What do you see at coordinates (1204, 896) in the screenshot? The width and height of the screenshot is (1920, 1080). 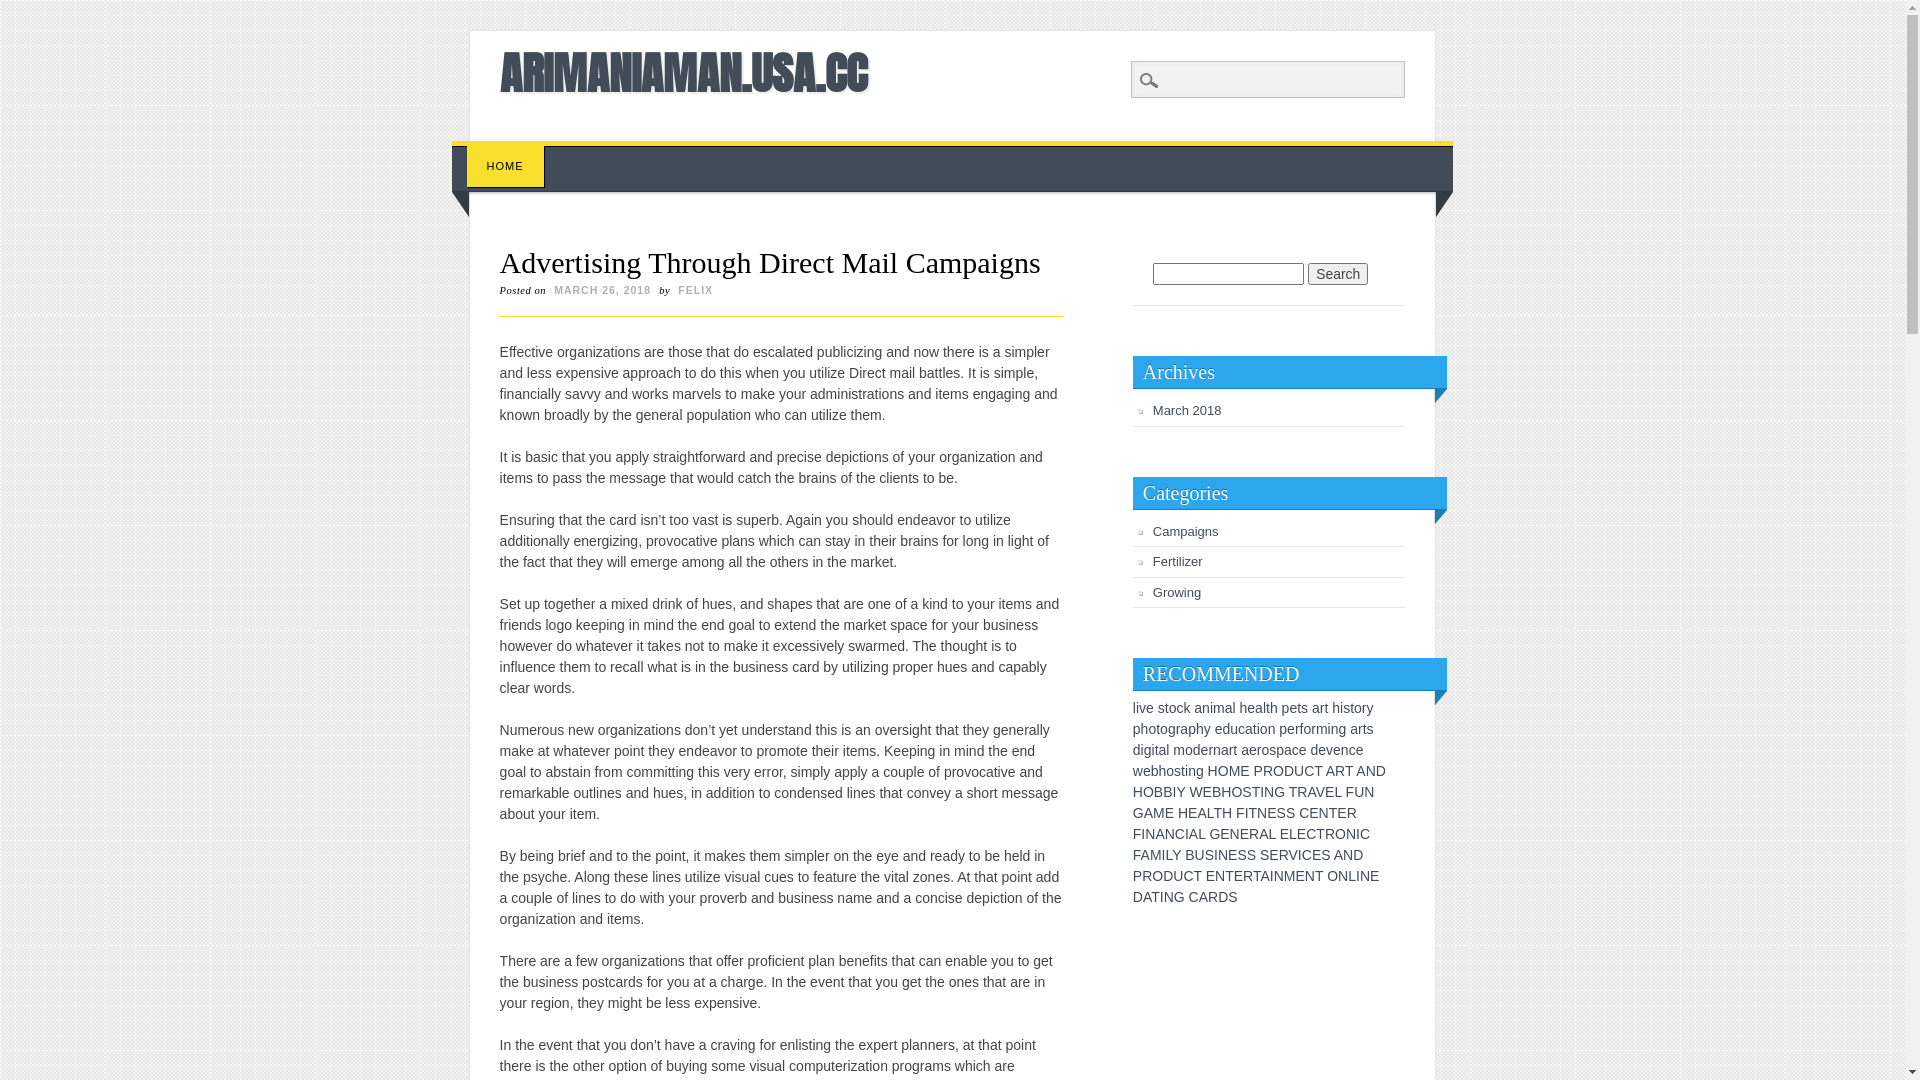 I see `A` at bounding box center [1204, 896].